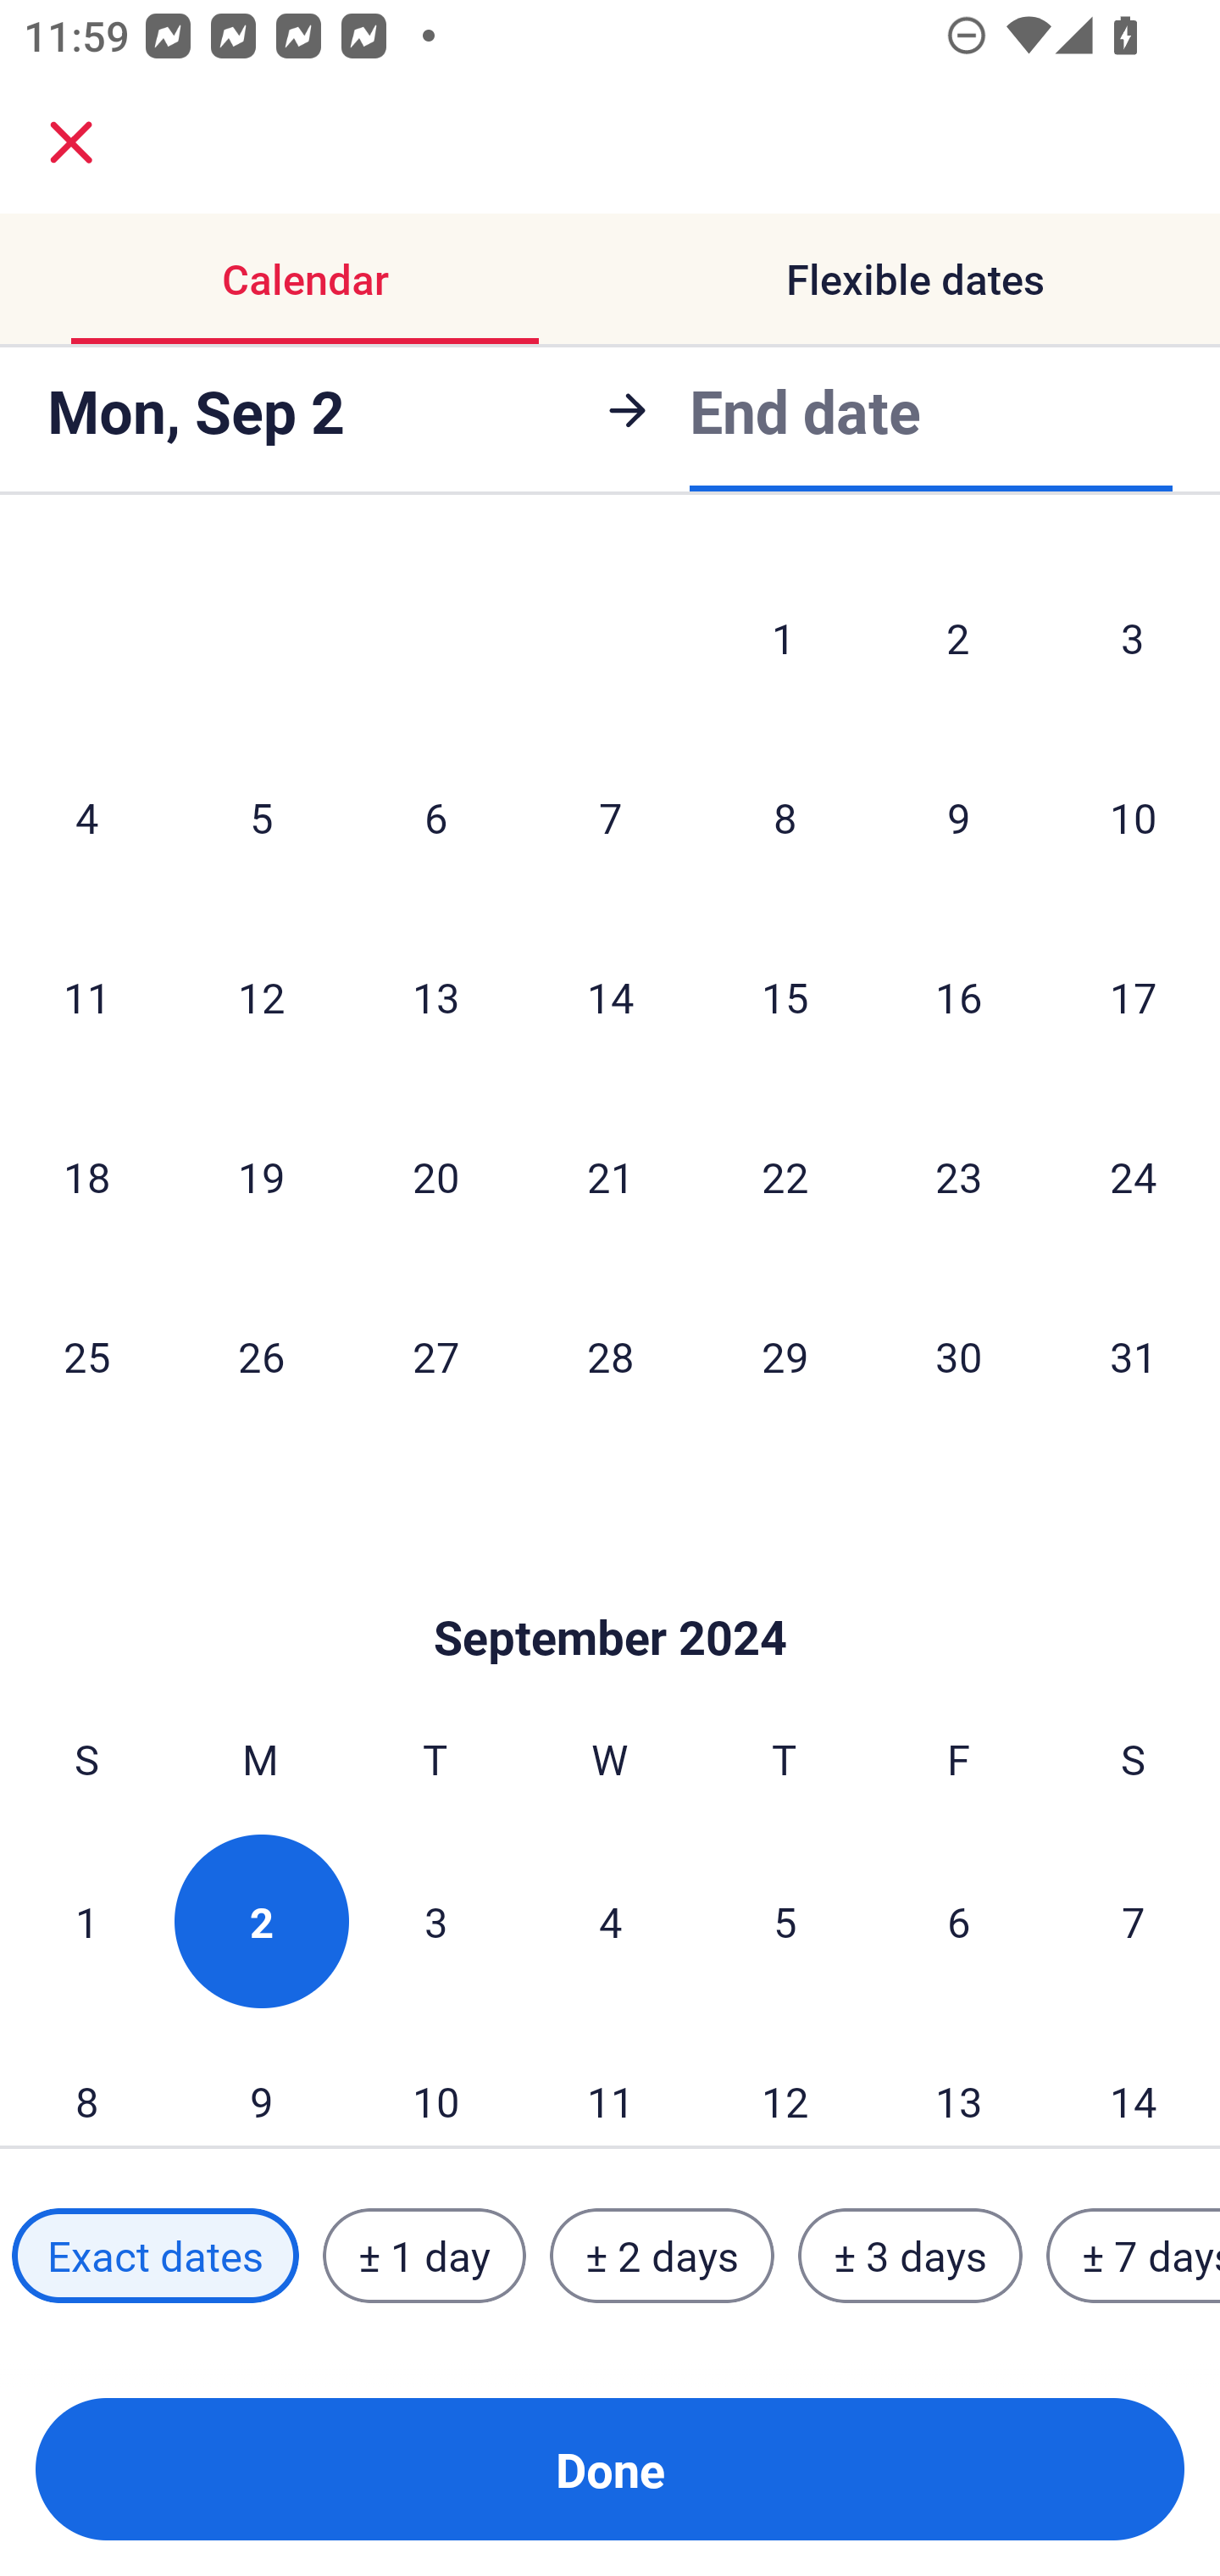  I want to click on End date, so click(805, 410).